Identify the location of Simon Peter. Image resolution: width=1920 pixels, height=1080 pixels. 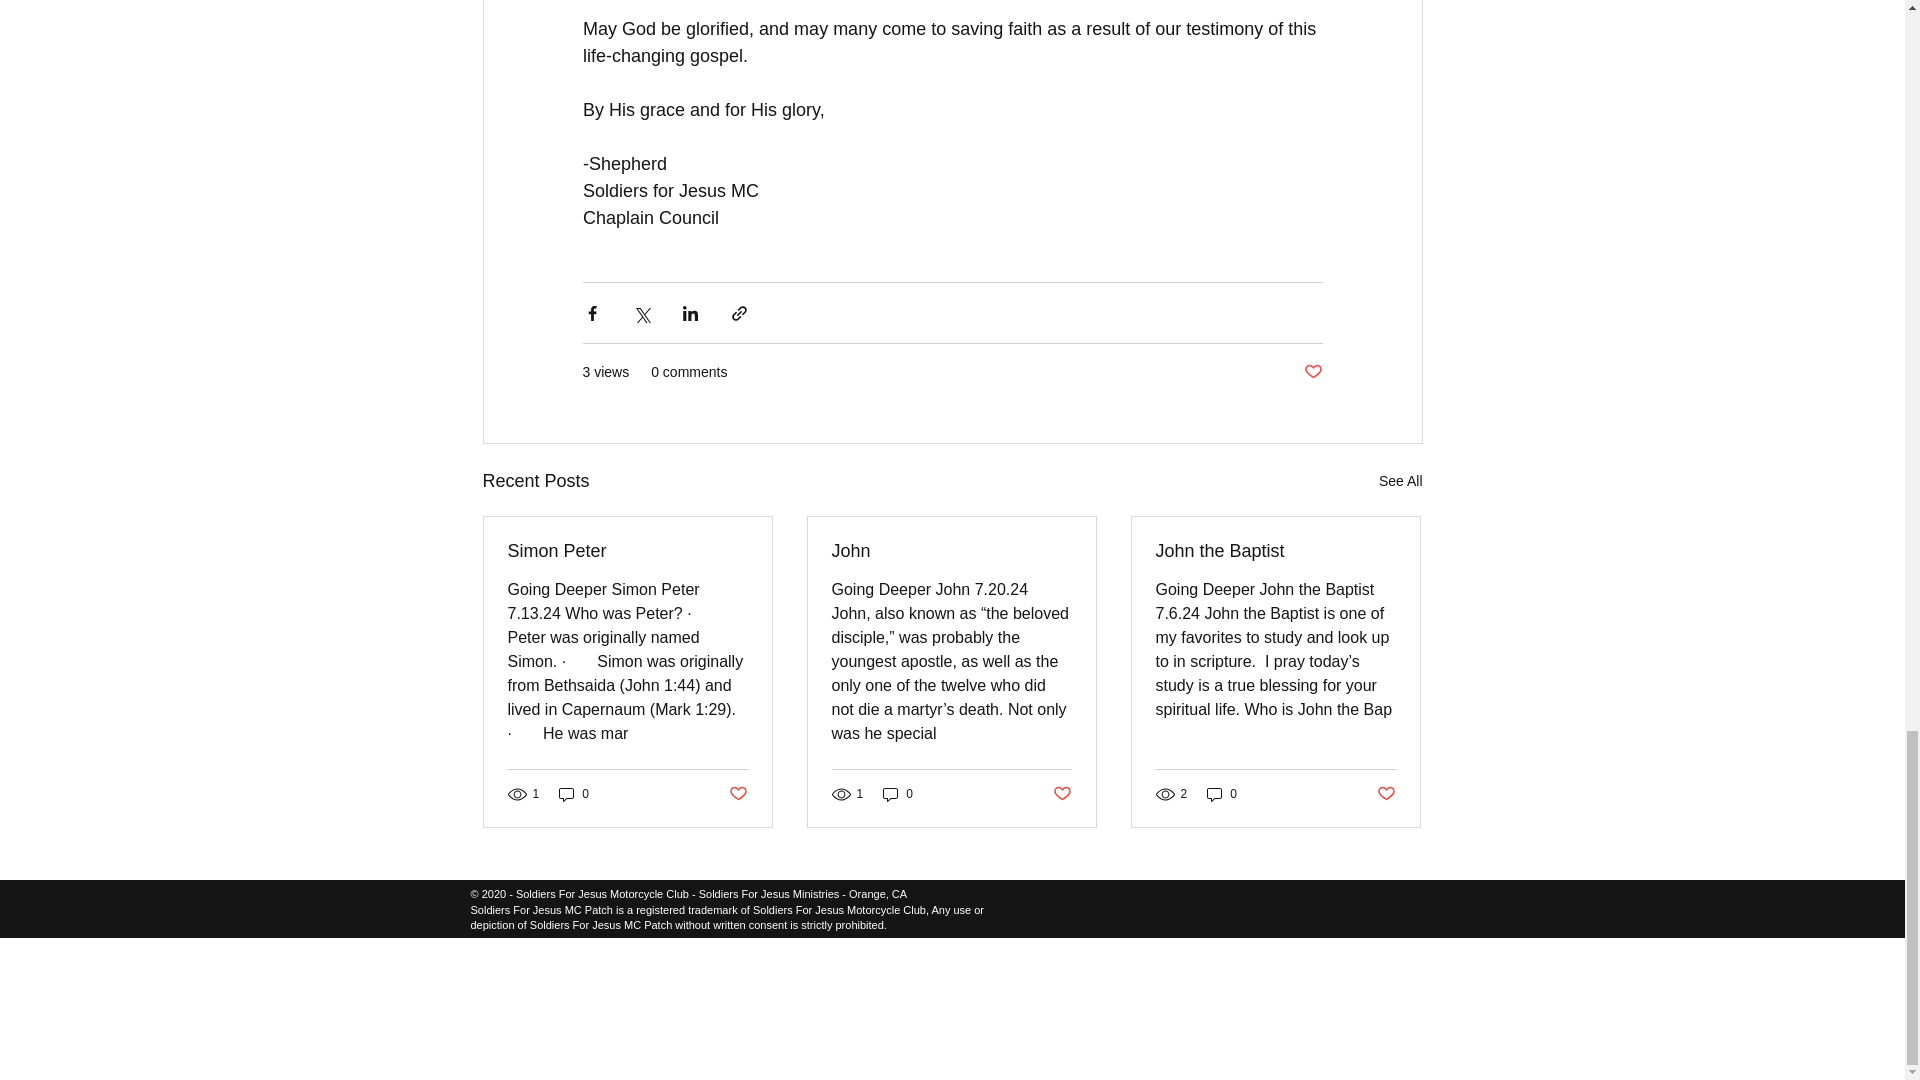
(628, 551).